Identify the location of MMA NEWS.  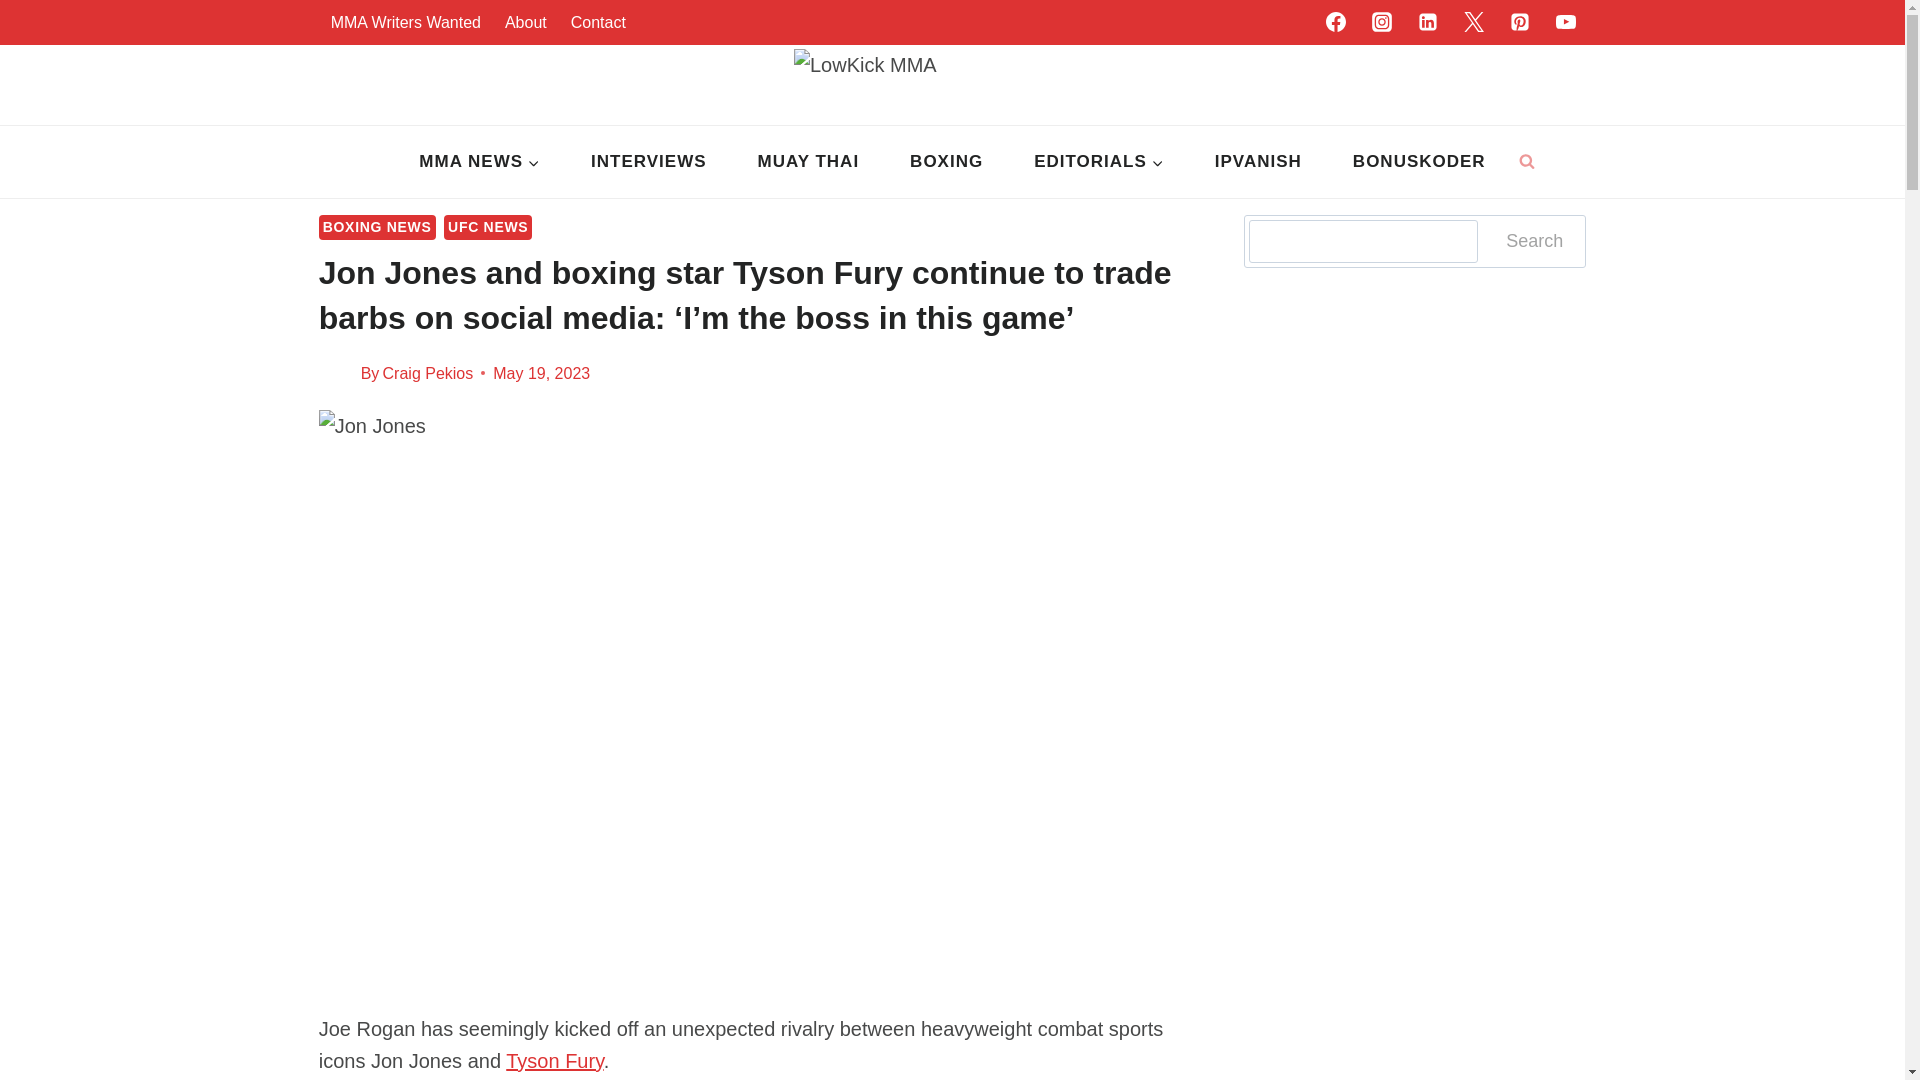
(480, 162).